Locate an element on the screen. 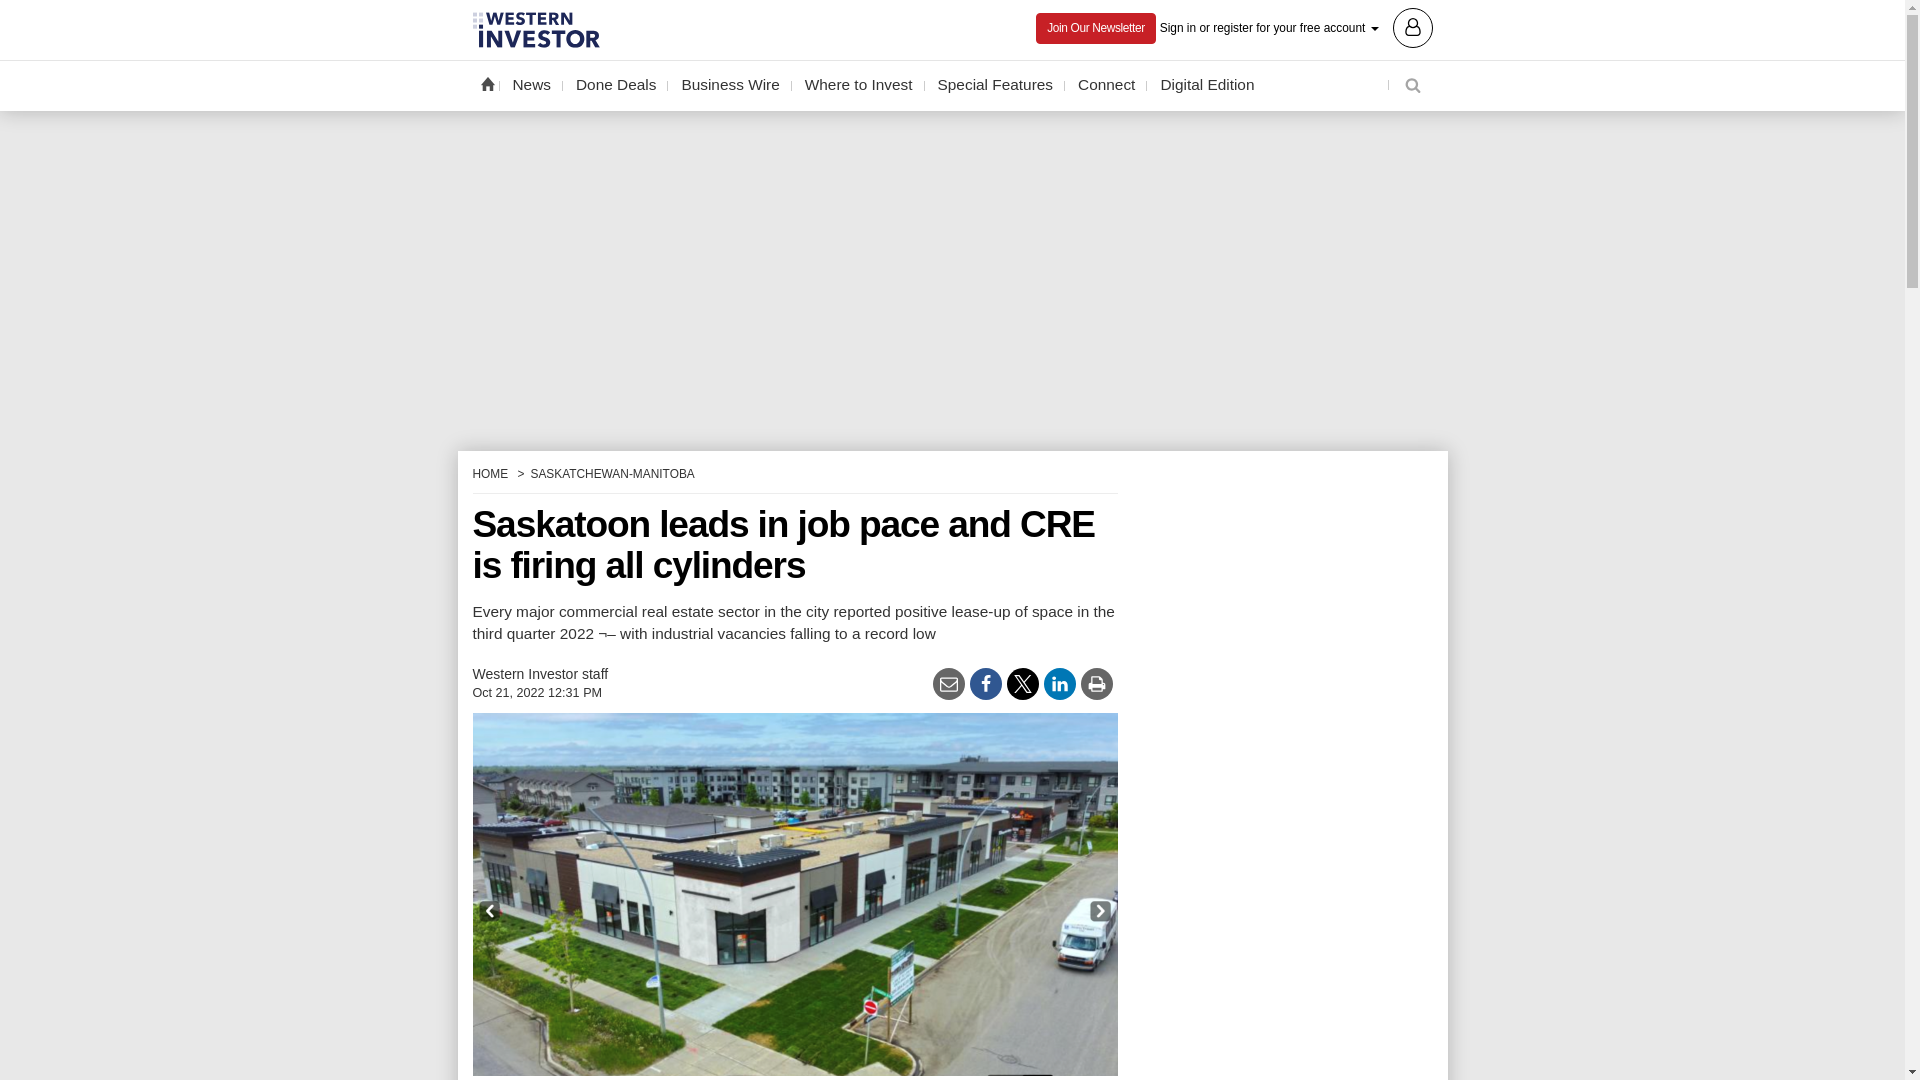 This screenshot has height=1080, width=1920. HOME is located at coordinates (490, 473).